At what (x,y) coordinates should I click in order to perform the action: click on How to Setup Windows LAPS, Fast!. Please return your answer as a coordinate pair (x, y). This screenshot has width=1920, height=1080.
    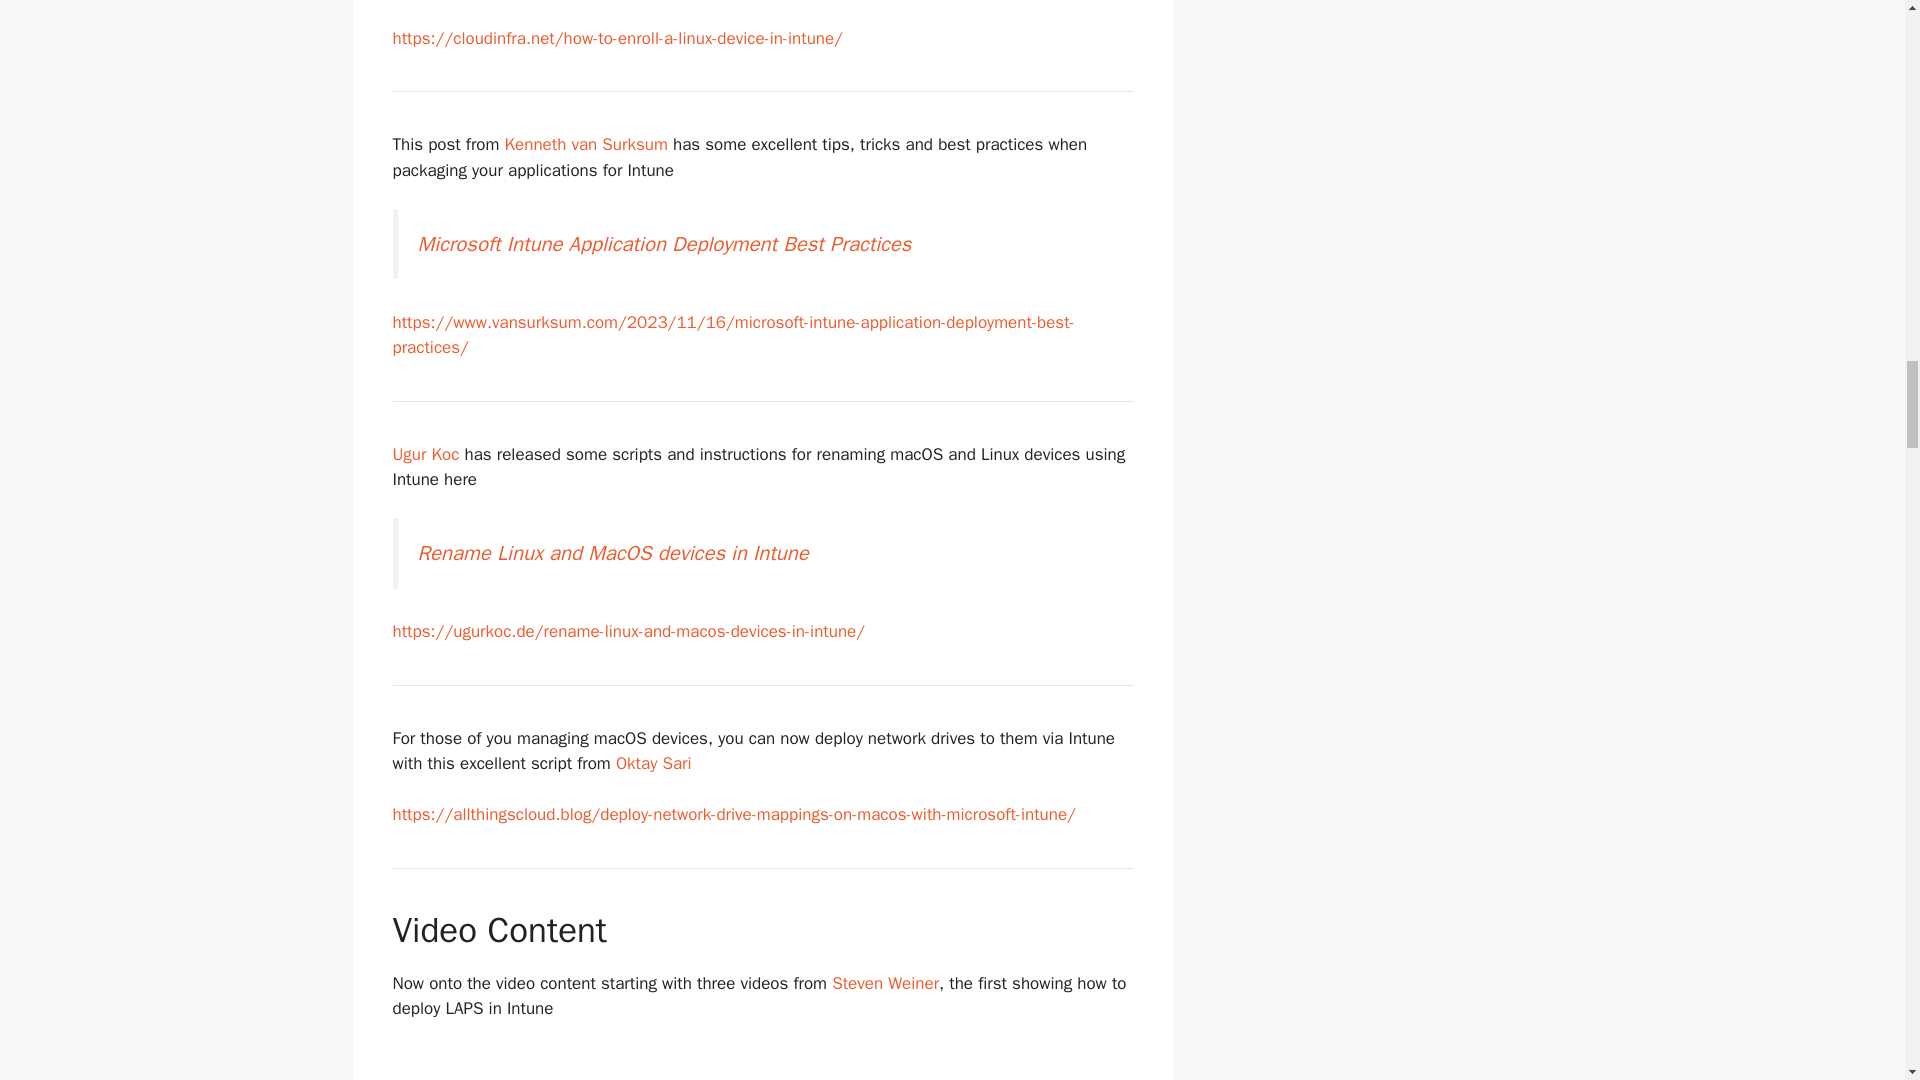
    Looking at the image, I should click on (762, 1063).